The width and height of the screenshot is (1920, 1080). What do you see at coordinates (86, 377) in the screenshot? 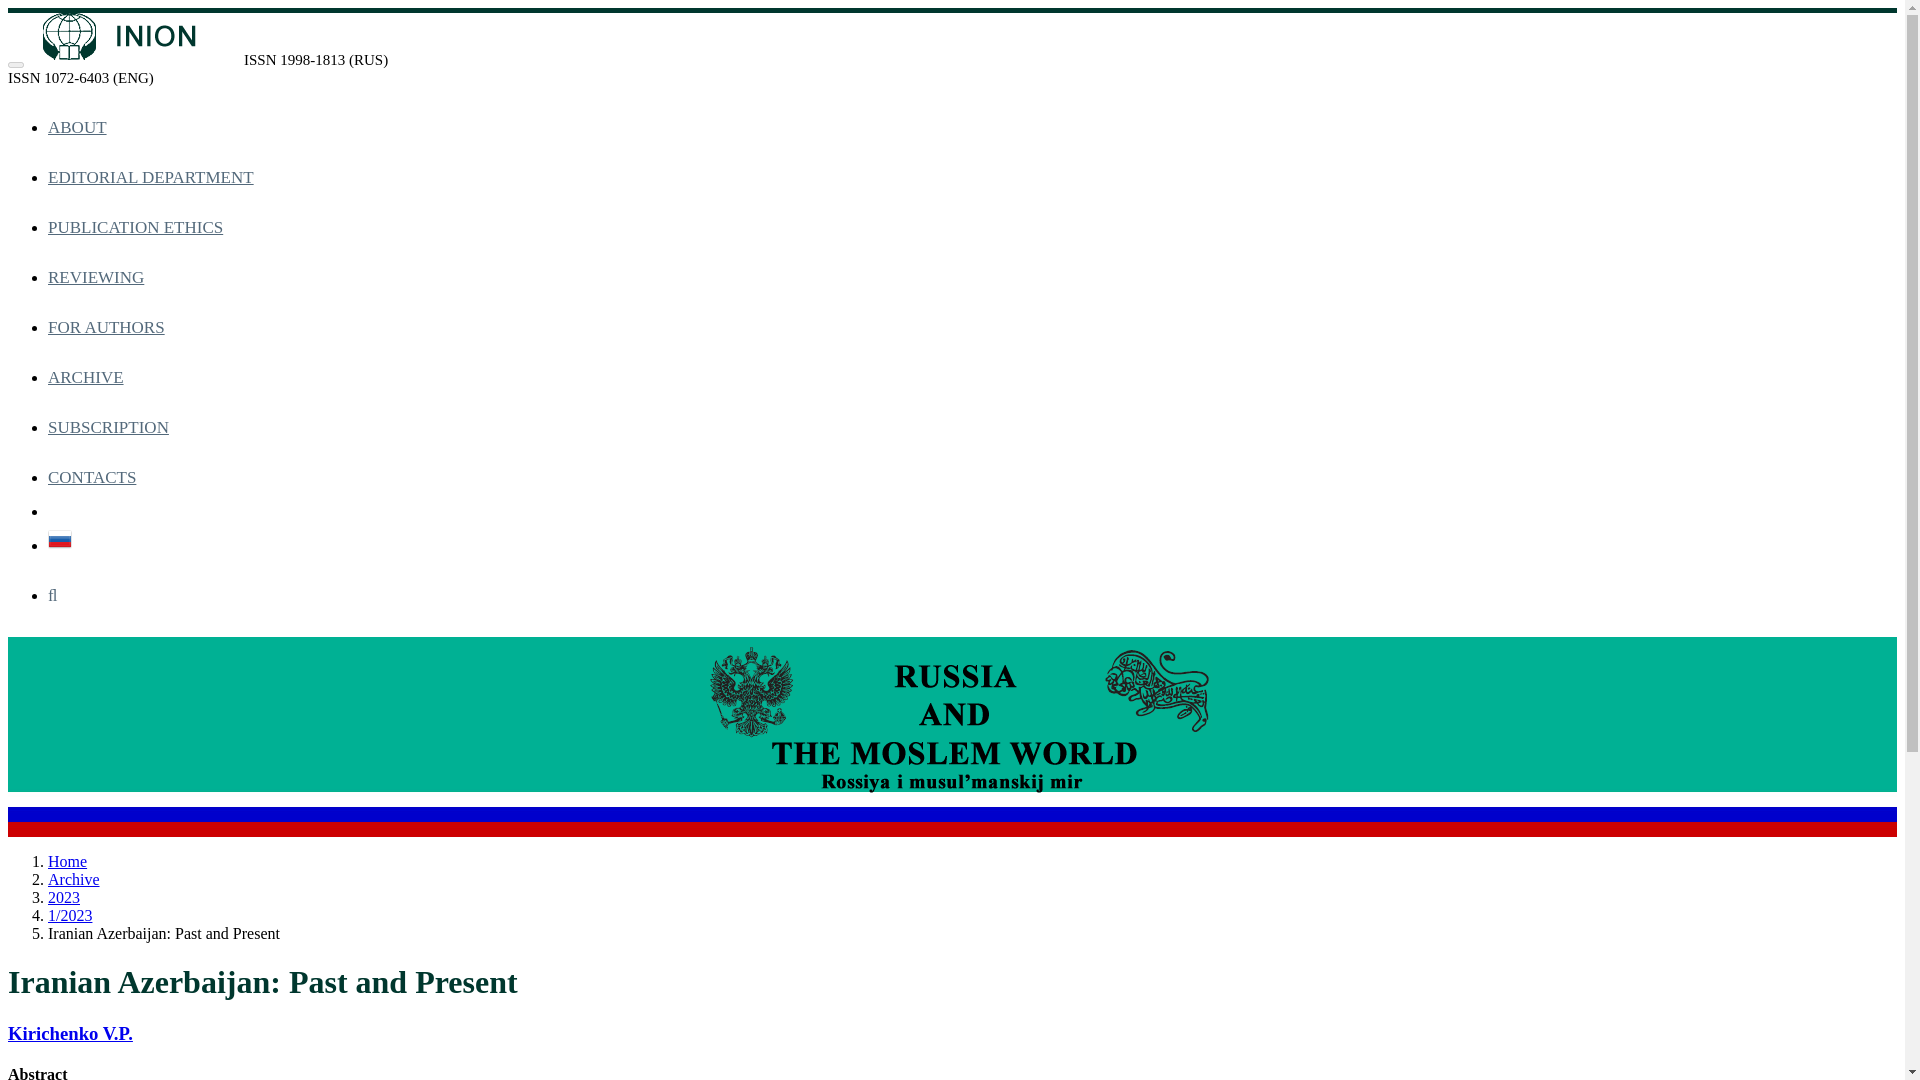
I see `ARCHIVE` at bounding box center [86, 377].